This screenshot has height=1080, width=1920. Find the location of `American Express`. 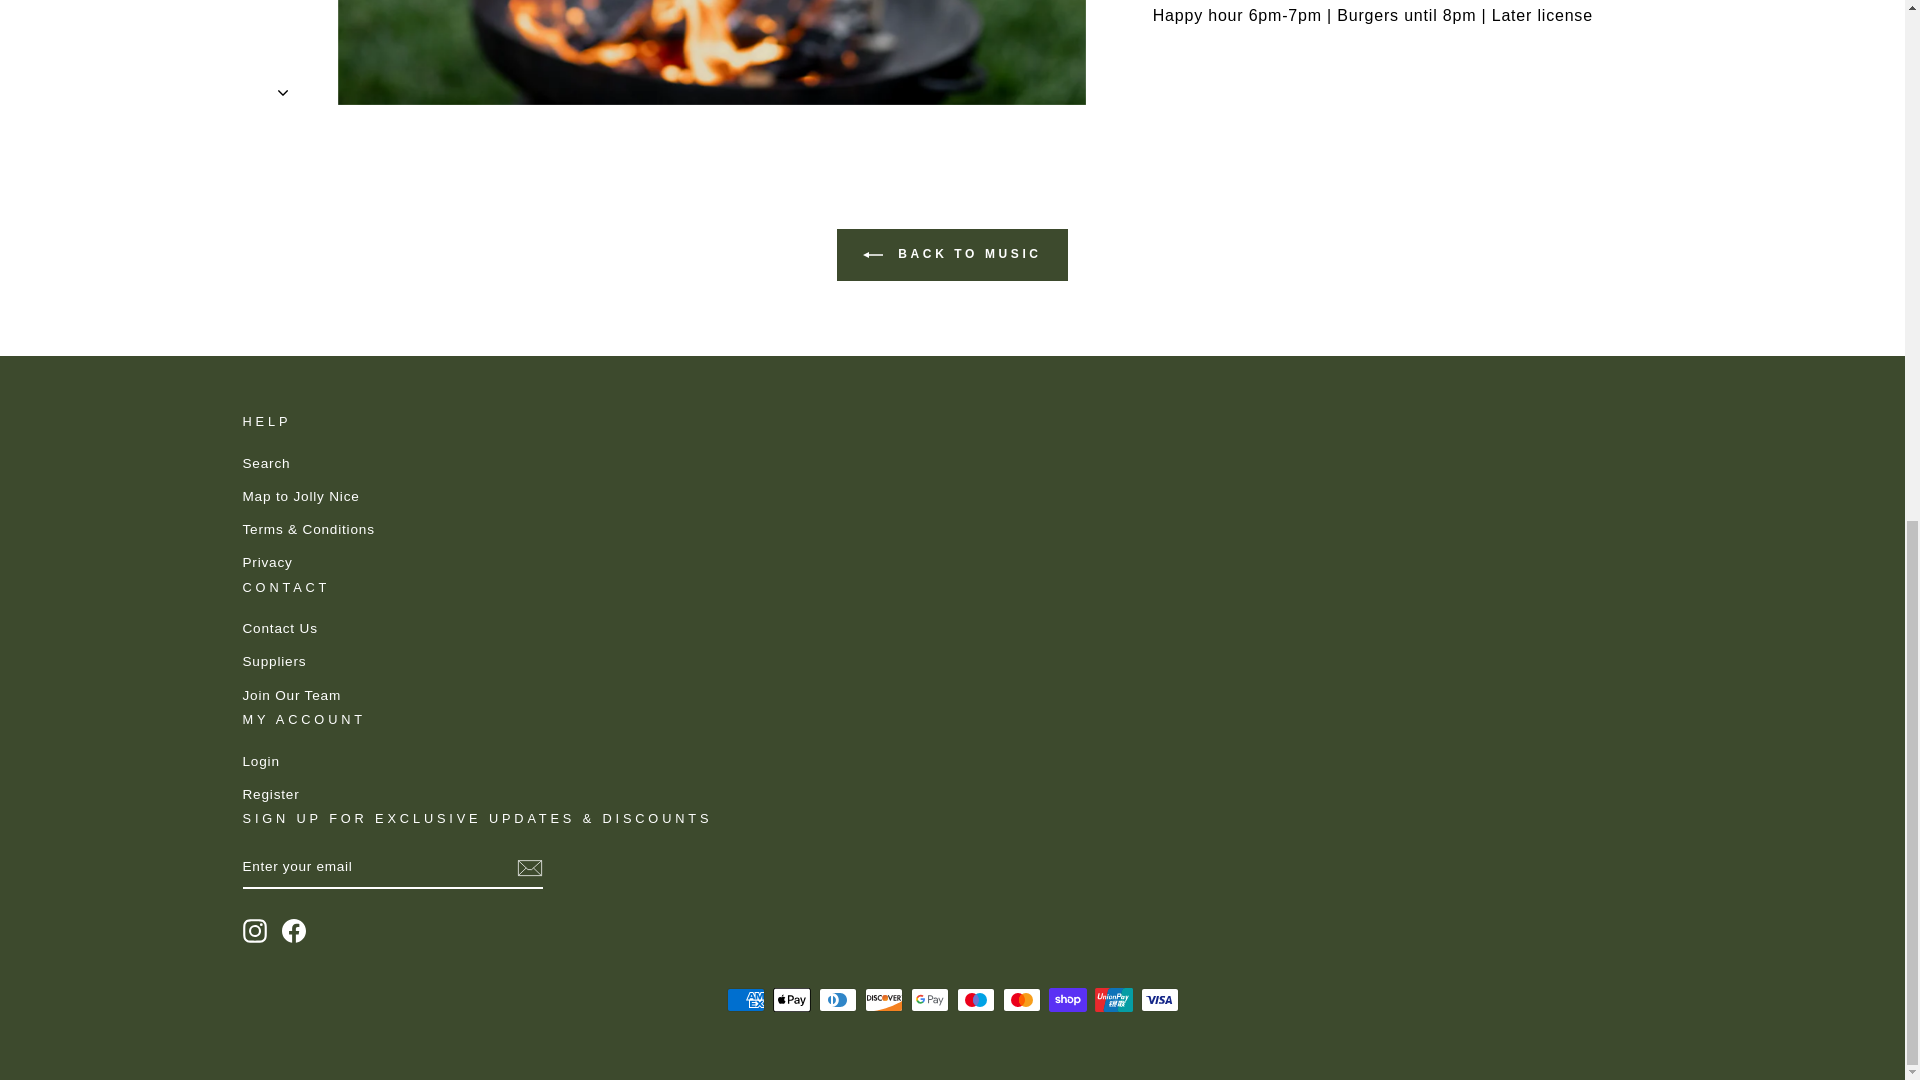

American Express is located at coordinates (744, 1000).